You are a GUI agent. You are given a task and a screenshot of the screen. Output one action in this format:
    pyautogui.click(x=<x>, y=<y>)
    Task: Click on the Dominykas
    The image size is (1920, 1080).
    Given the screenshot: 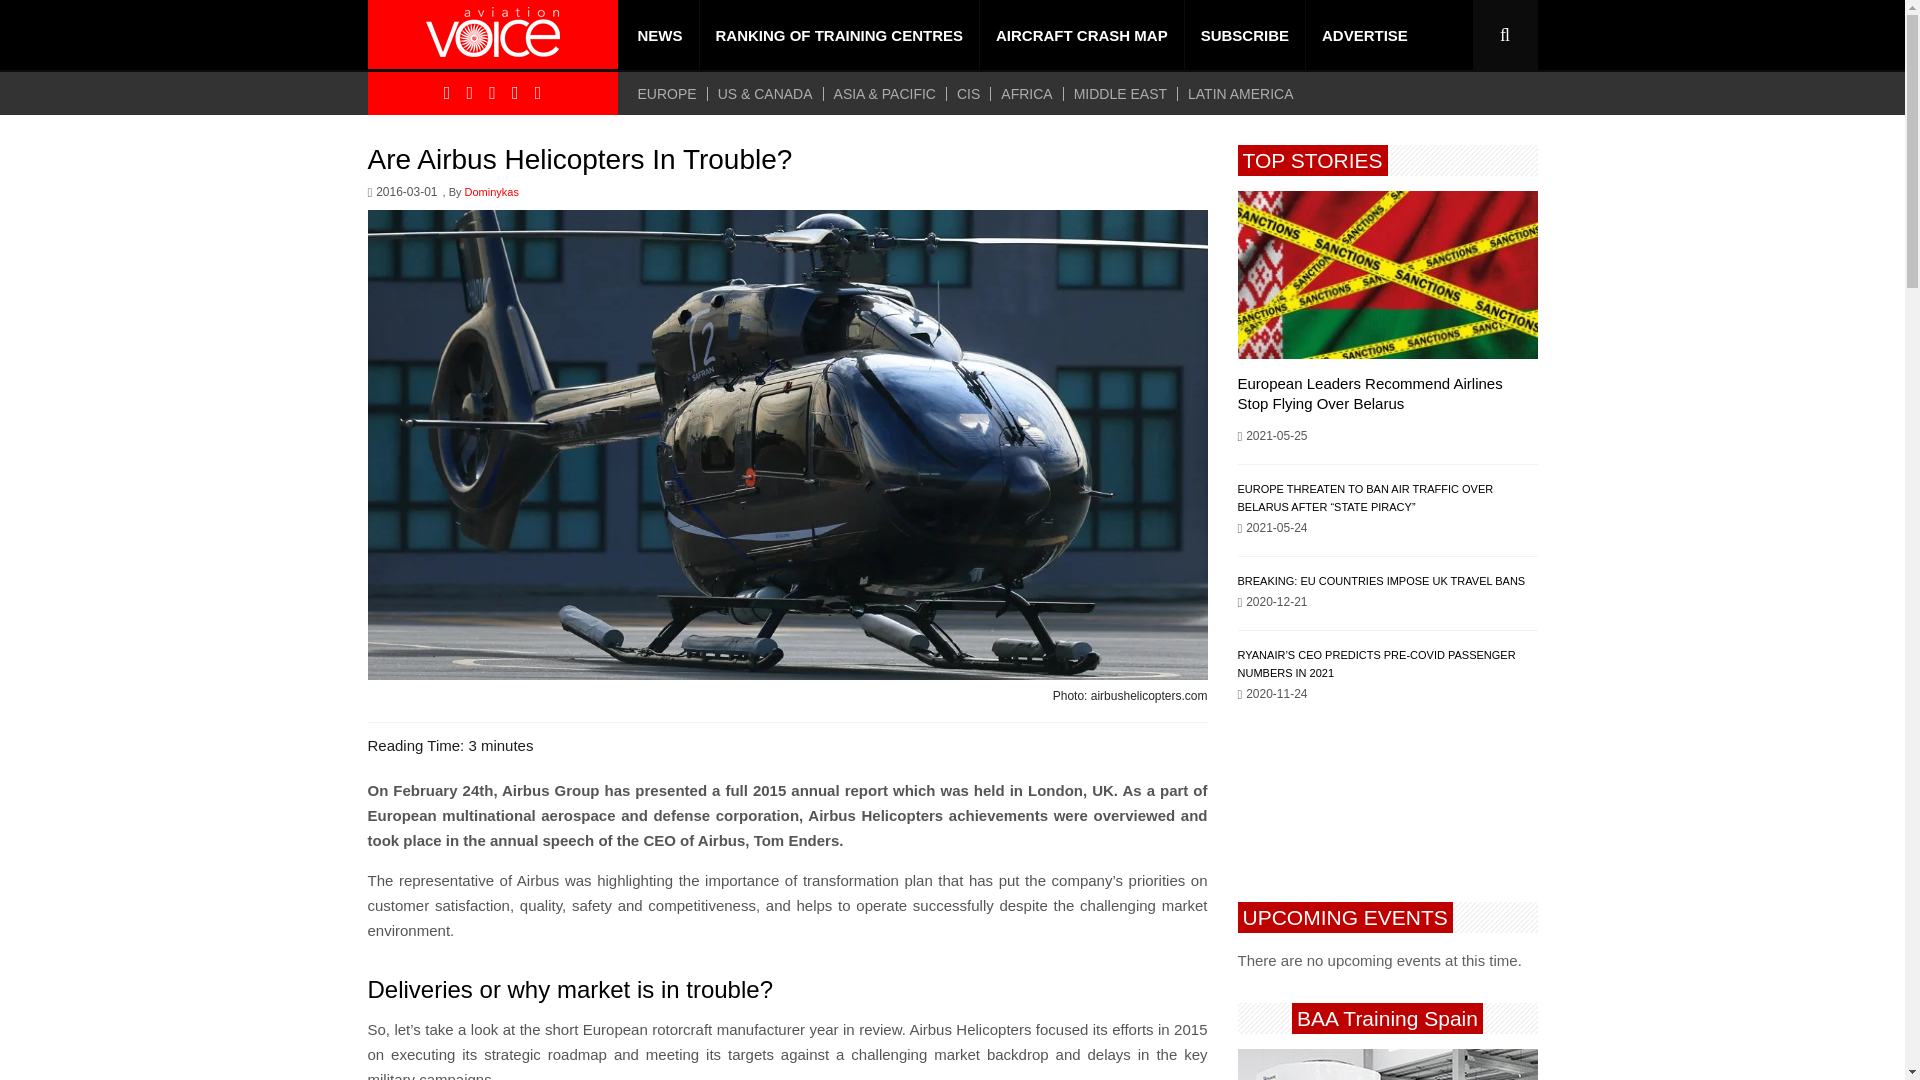 What is the action you would take?
    pyautogui.click(x=491, y=192)
    